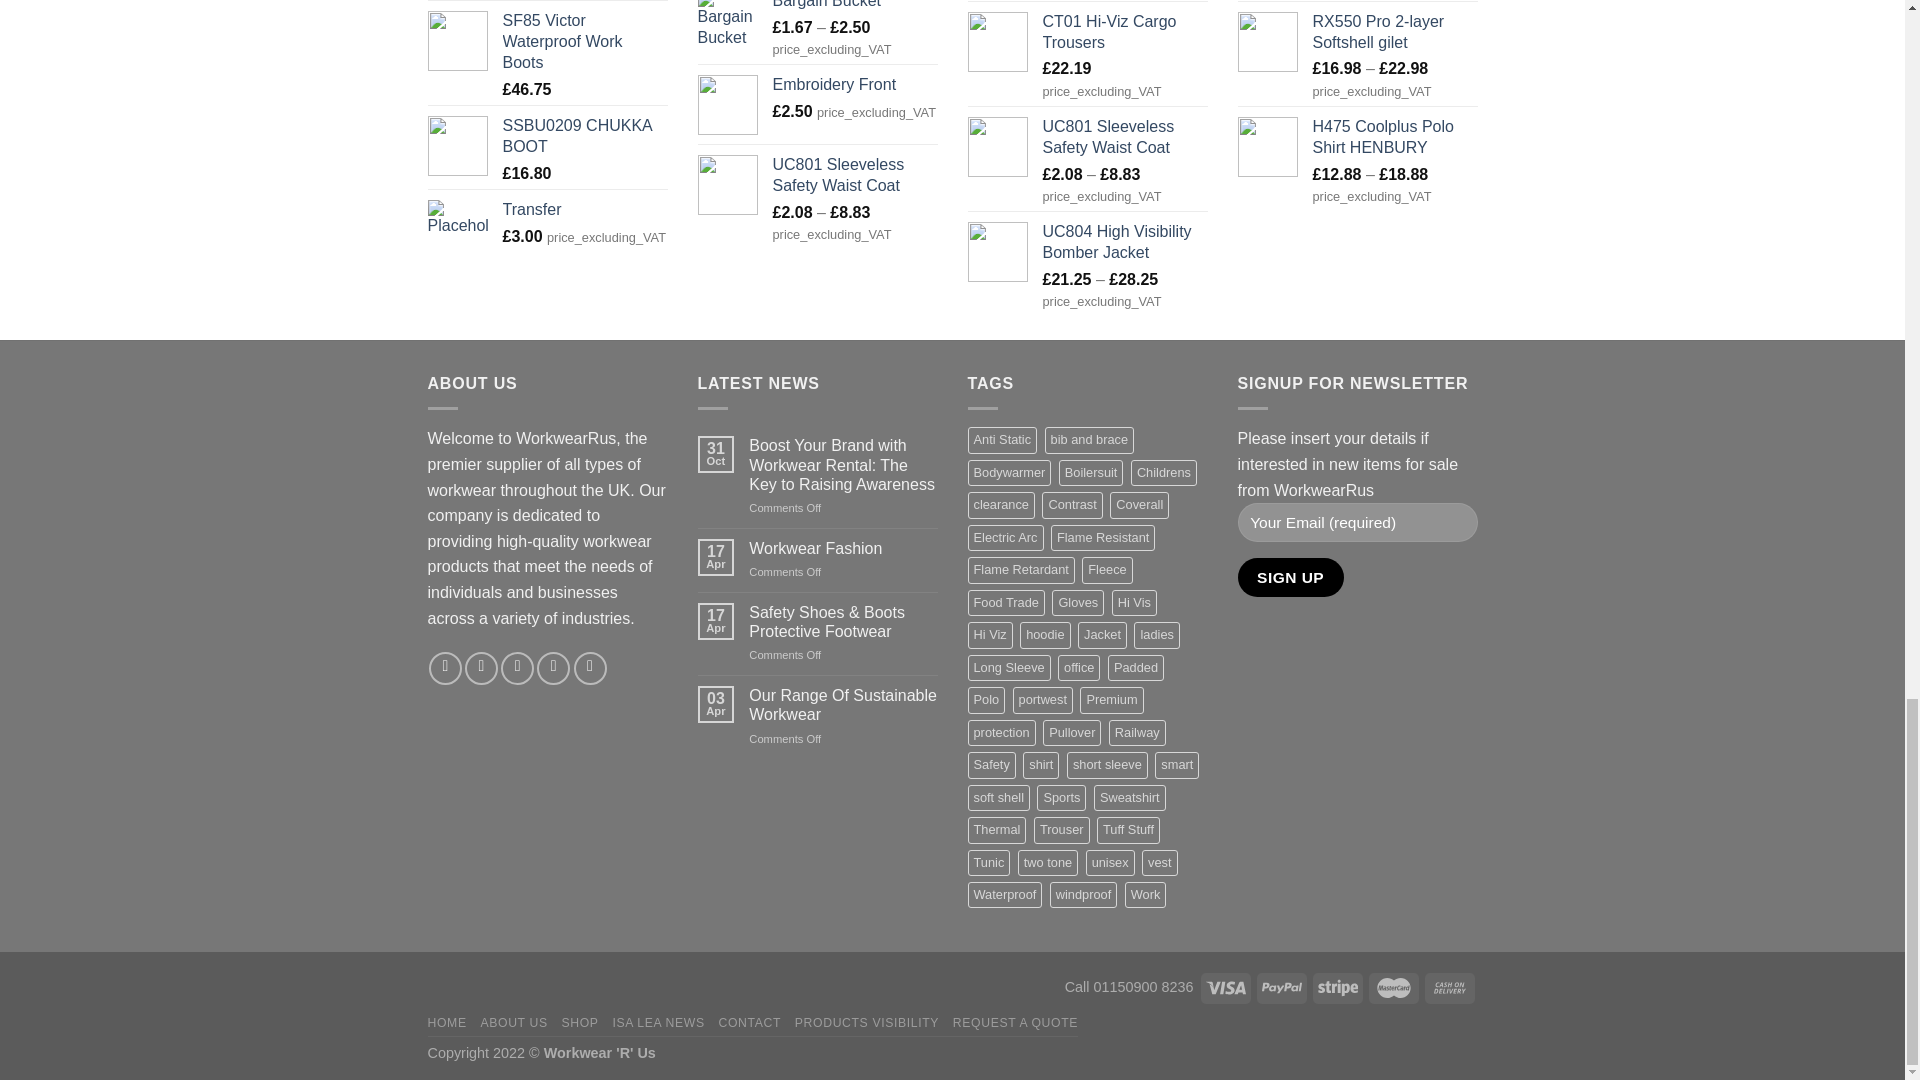  What do you see at coordinates (445, 668) in the screenshot?
I see `Follow on Facebook` at bounding box center [445, 668].